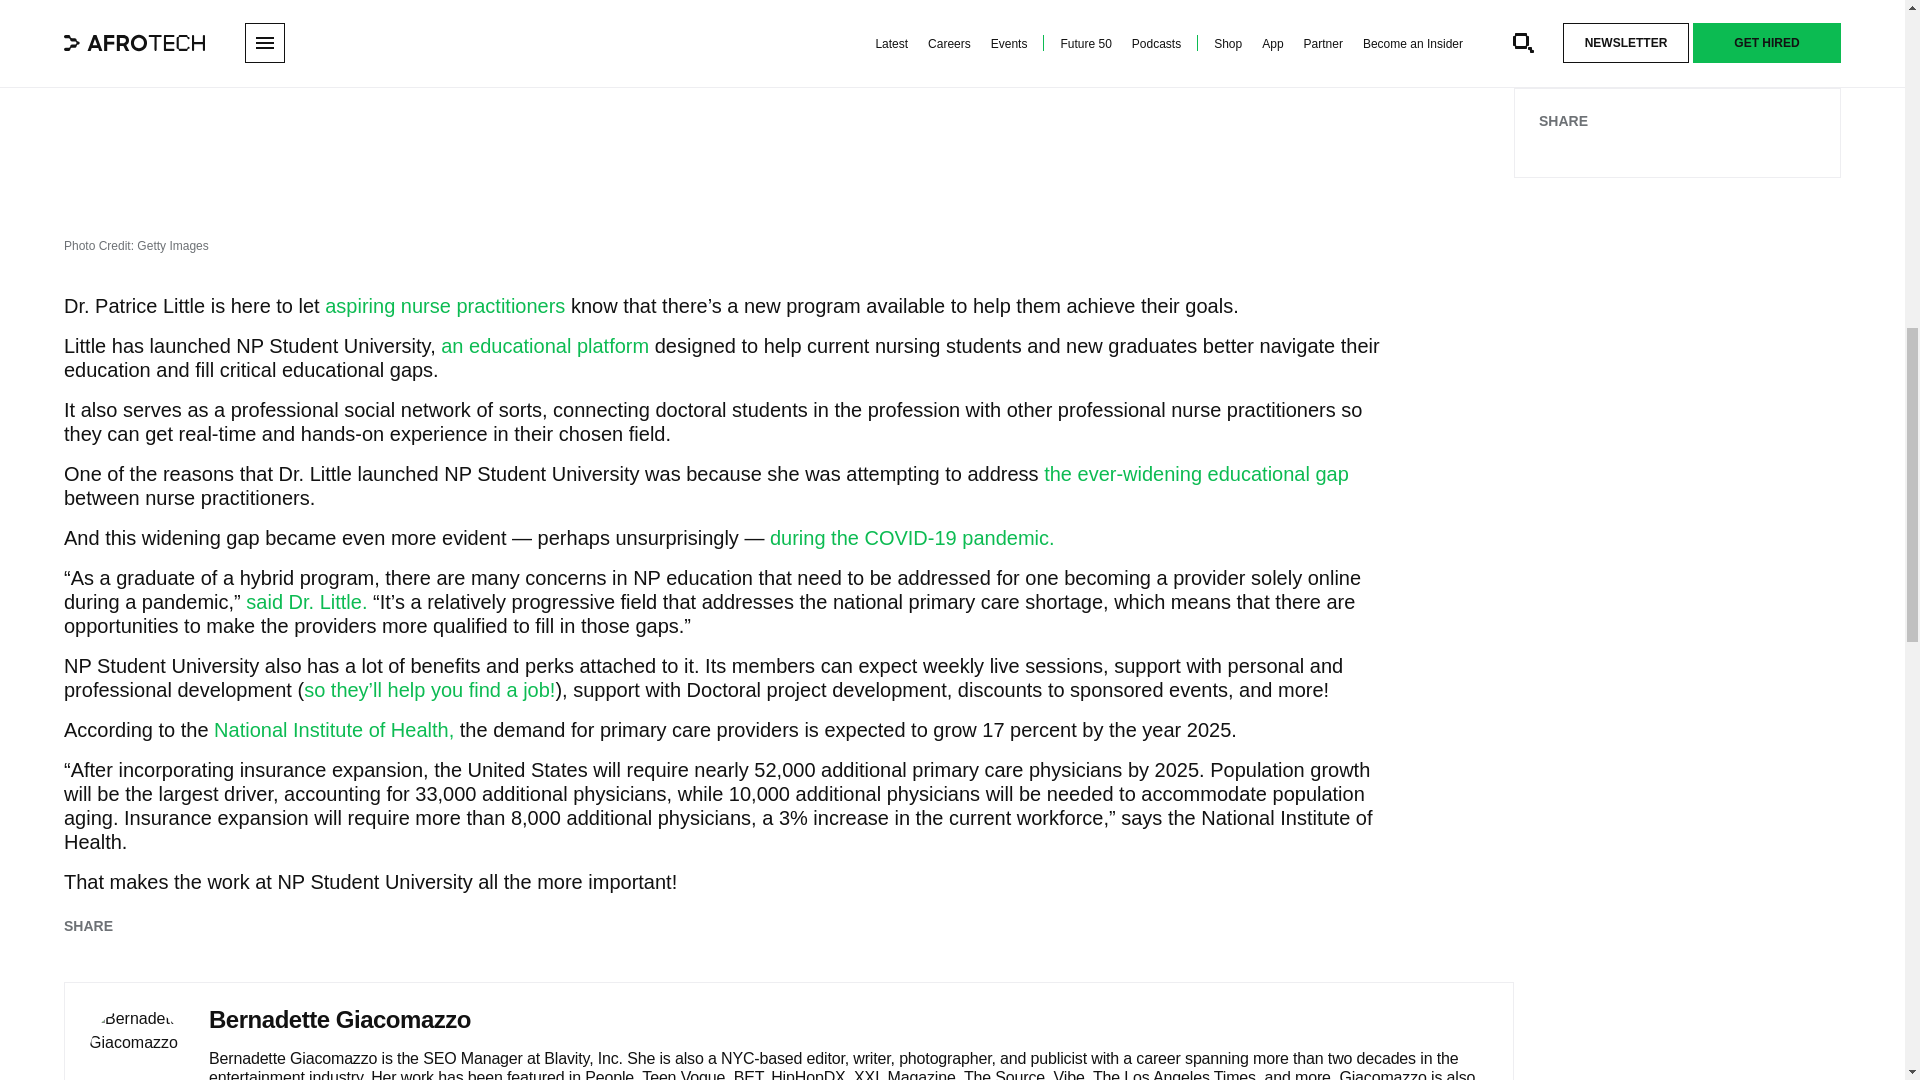 The image size is (1920, 1080). I want to click on Bernadette Giacomazzo, so click(340, 1019).